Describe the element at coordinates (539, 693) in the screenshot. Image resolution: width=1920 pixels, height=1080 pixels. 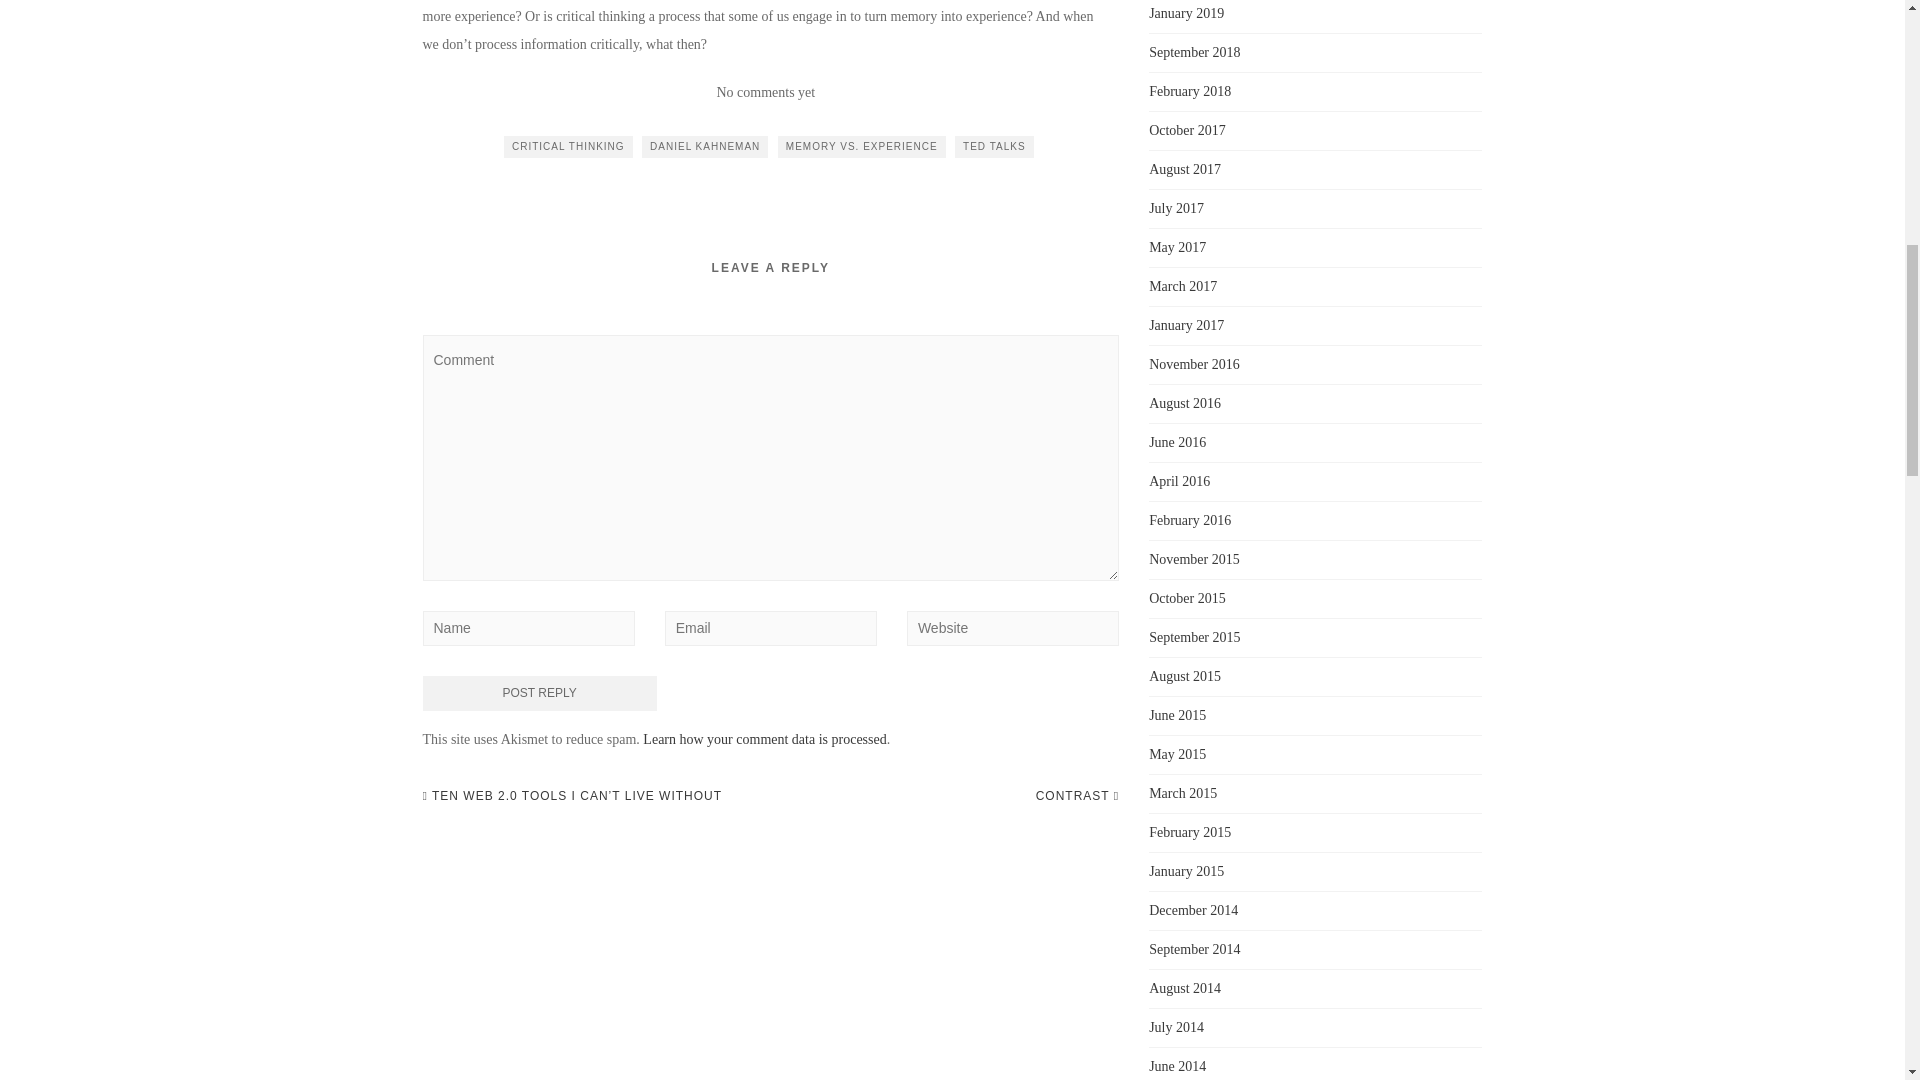
I see `Post Reply` at that location.